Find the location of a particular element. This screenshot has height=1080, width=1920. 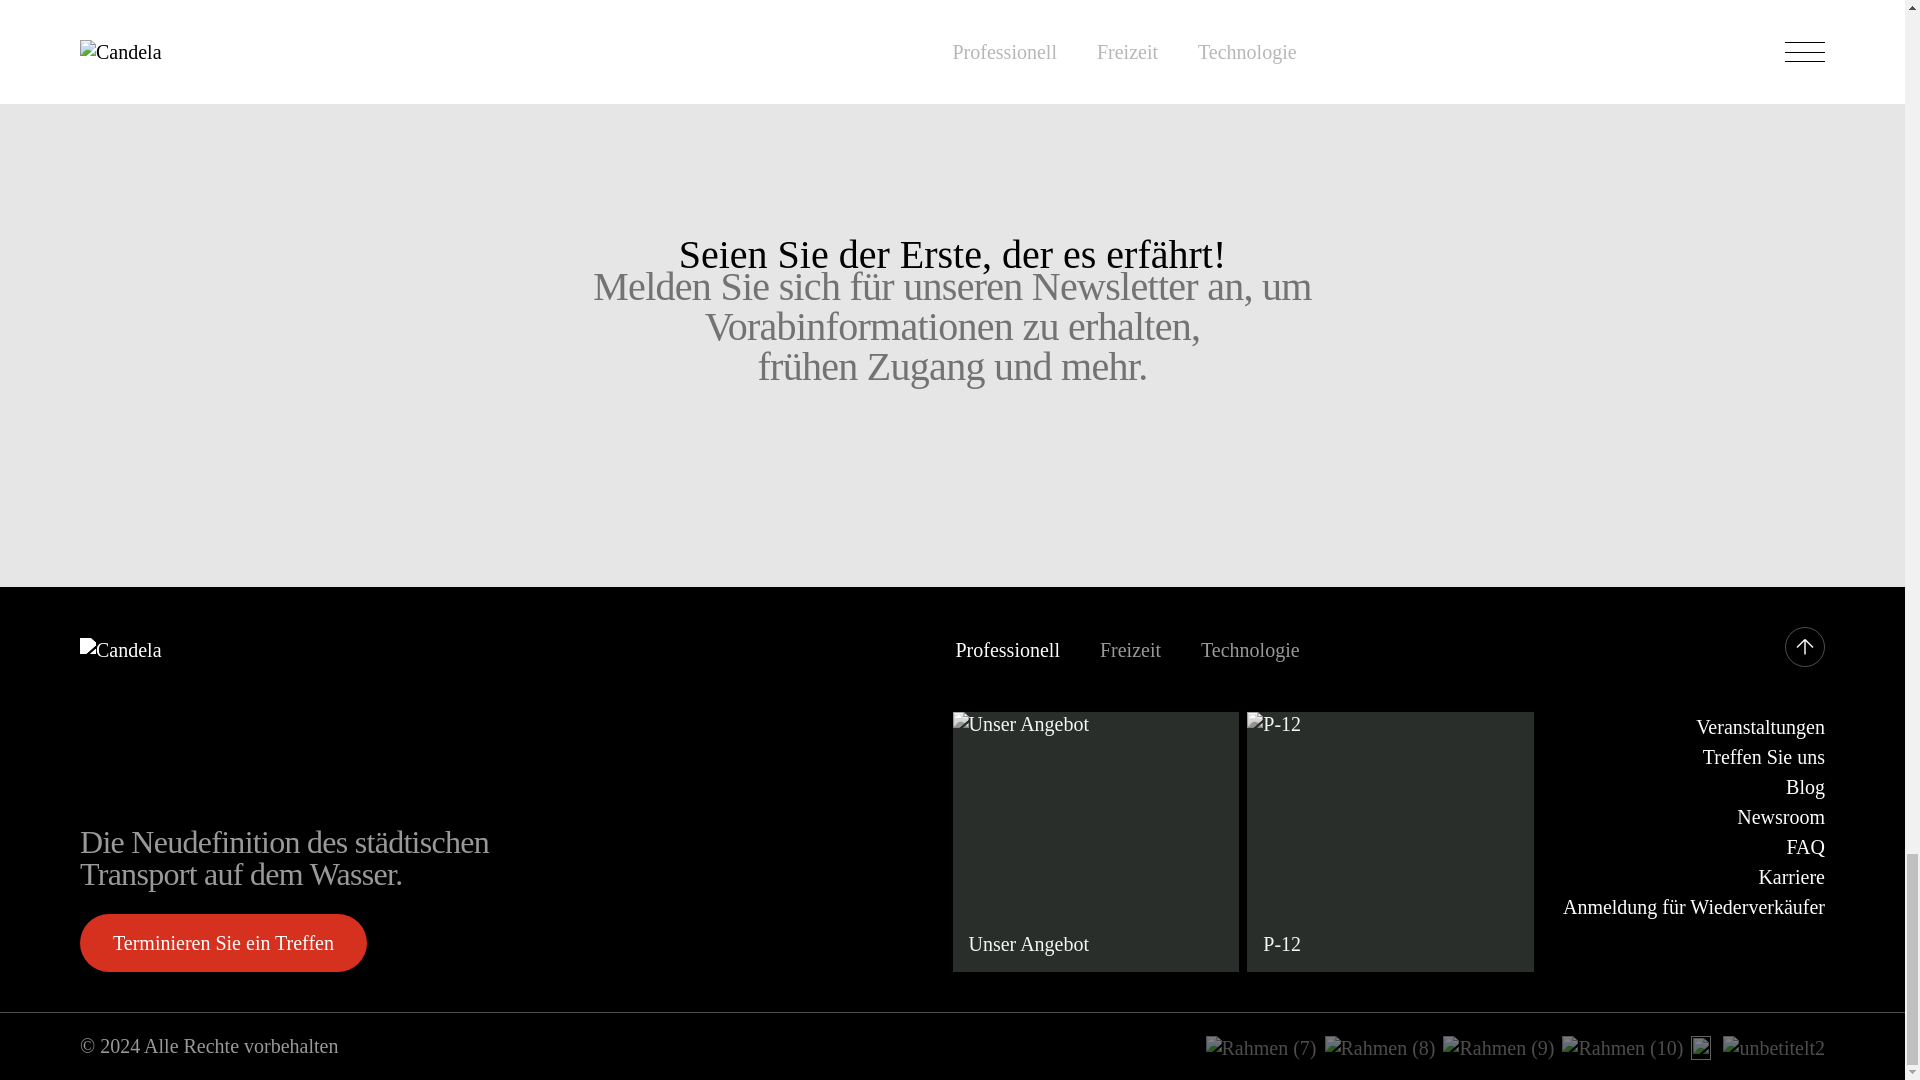

Terminieren Sie ein Treffen is located at coordinates (223, 942).